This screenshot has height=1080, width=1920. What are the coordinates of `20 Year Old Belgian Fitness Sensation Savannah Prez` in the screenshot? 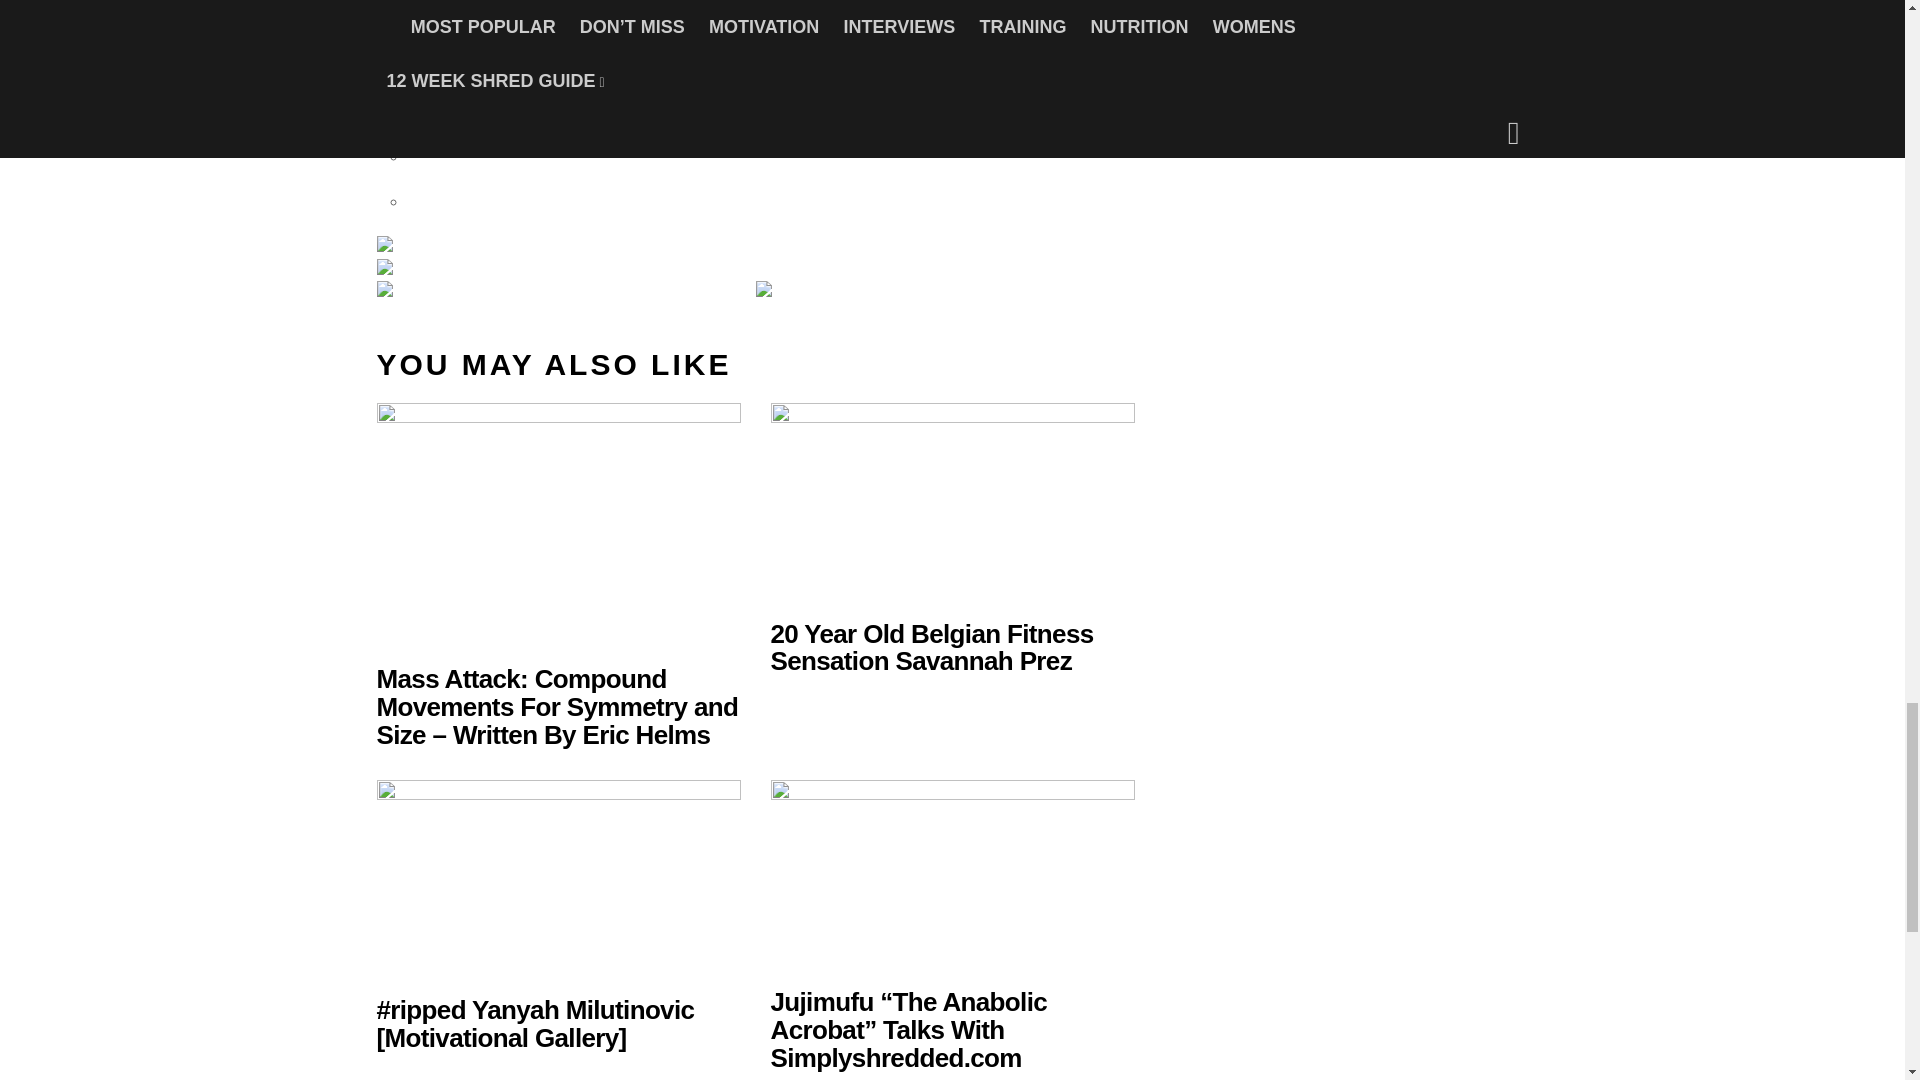 It's located at (930, 646).